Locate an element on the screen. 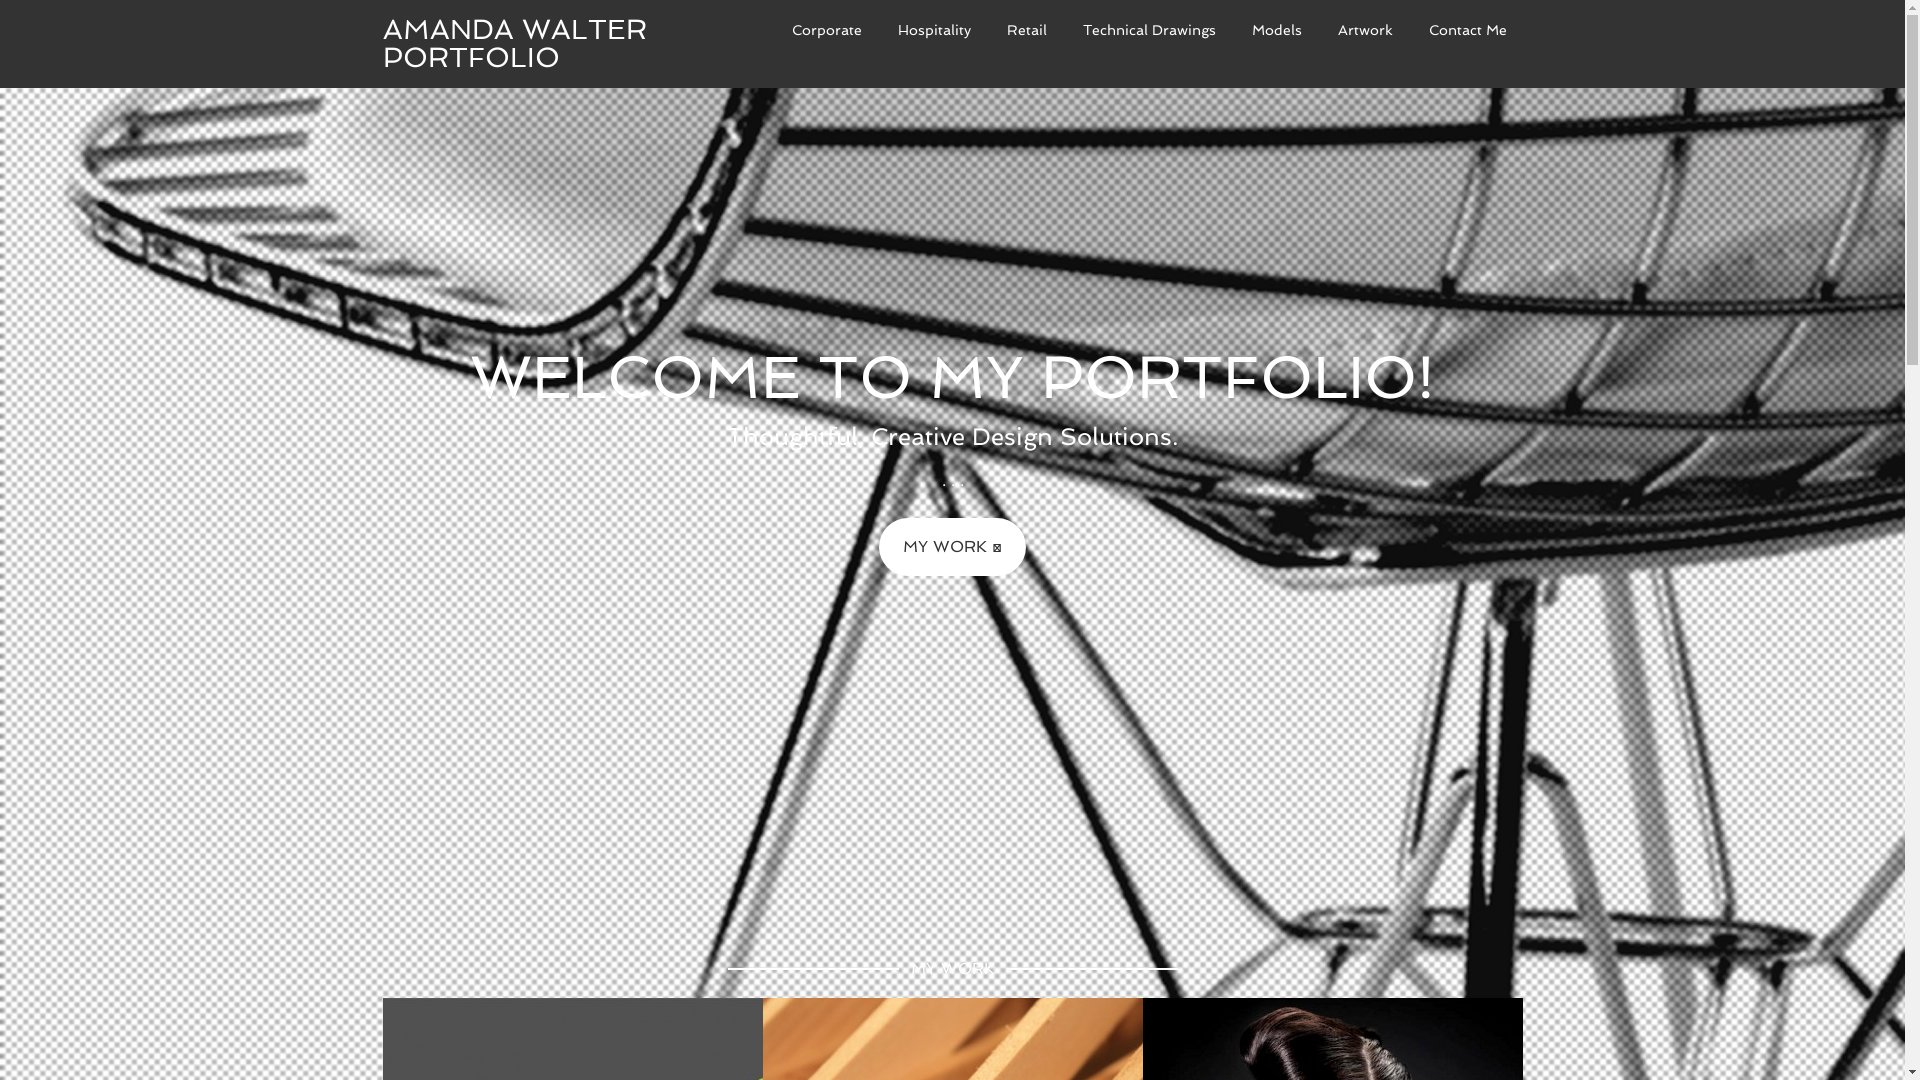 The width and height of the screenshot is (1920, 1080). Hospitality is located at coordinates (934, 30).